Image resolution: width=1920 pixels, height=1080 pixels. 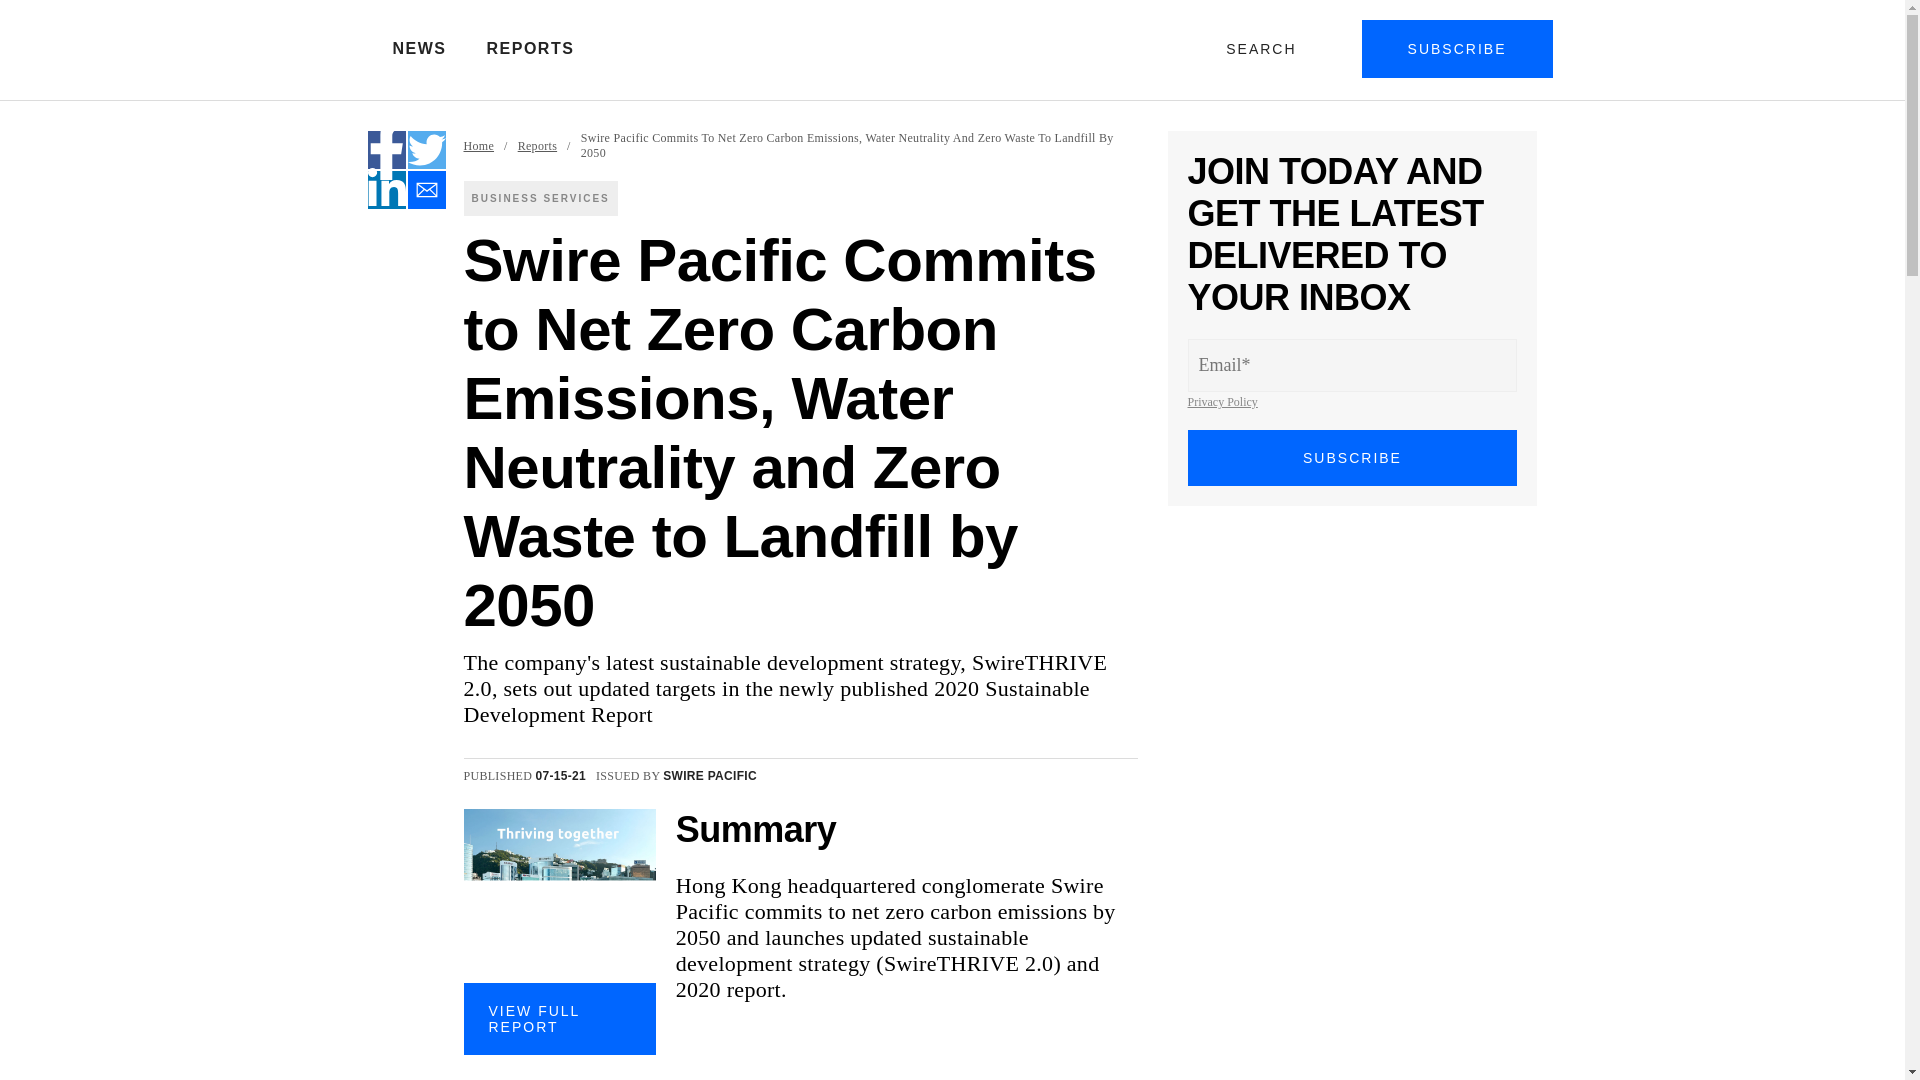 I want to click on Twitter, so click(x=426, y=149).